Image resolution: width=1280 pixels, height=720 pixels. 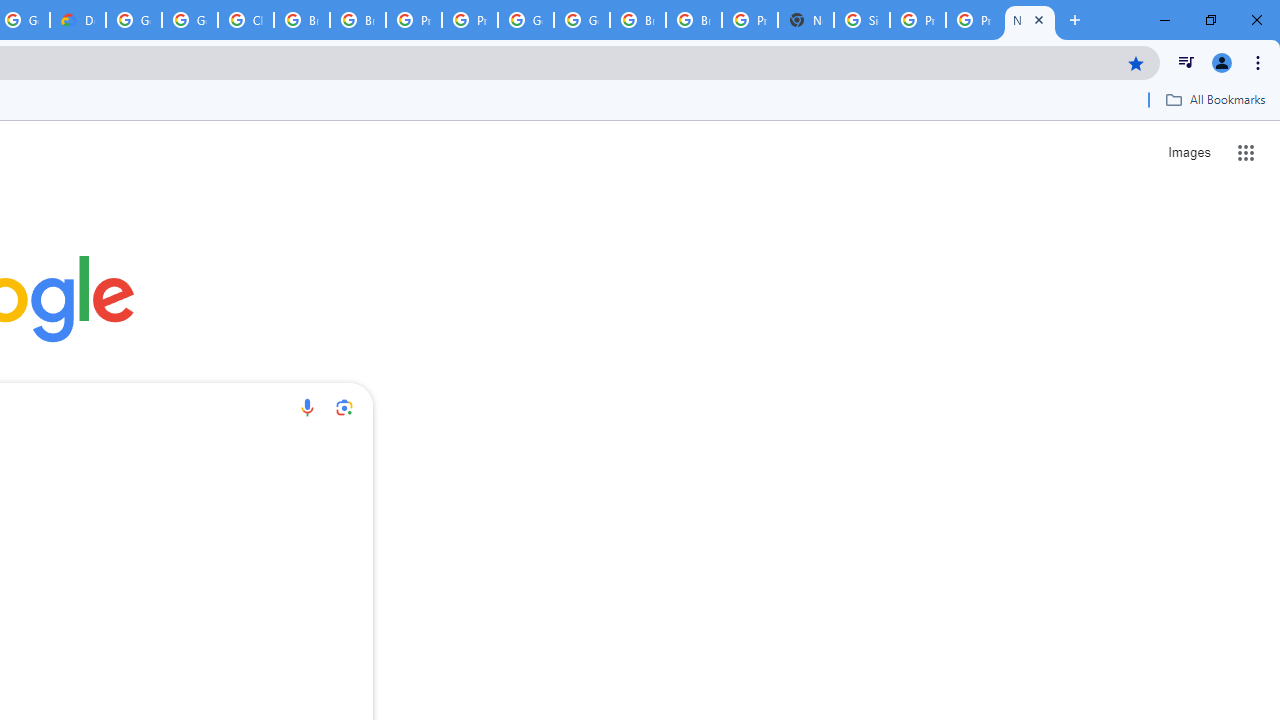 What do you see at coordinates (806, 20) in the screenshot?
I see `New Tab` at bounding box center [806, 20].